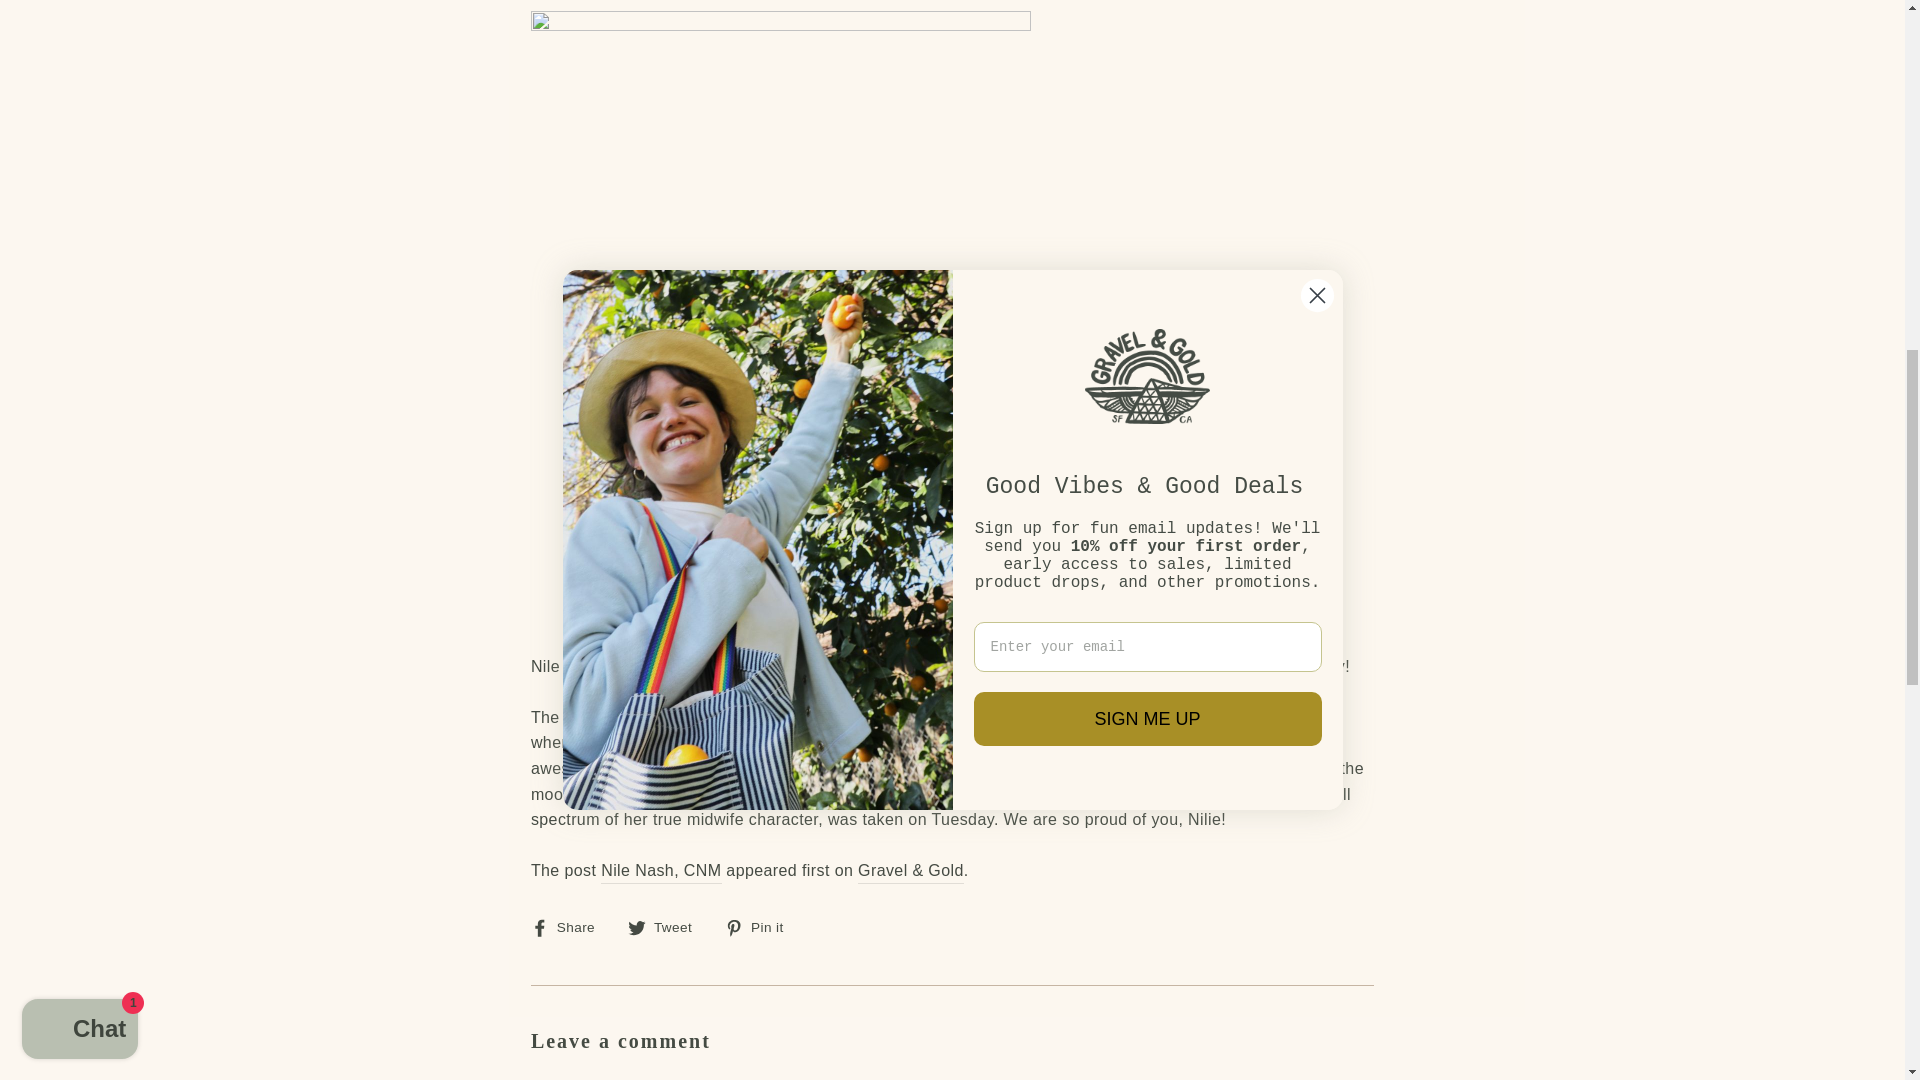 The width and height of the screenshot is (1920, 1080). Describe the element at coordinates (570, 926) in the screenshot. I see `Share on Facebook` at that location.